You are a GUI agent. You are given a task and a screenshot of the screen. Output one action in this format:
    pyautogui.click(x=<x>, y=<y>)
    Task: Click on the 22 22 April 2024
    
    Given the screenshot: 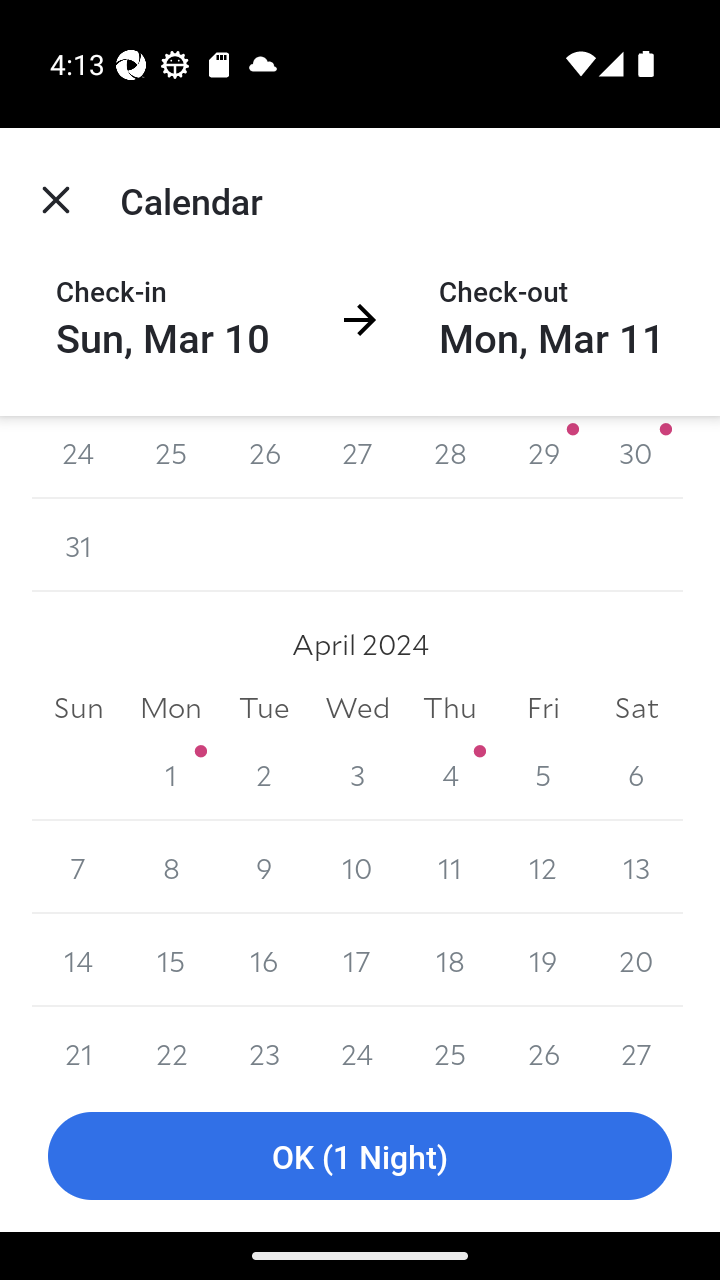 What is the action you would take?
    pyautogui.click(x=172, y=1044)
    